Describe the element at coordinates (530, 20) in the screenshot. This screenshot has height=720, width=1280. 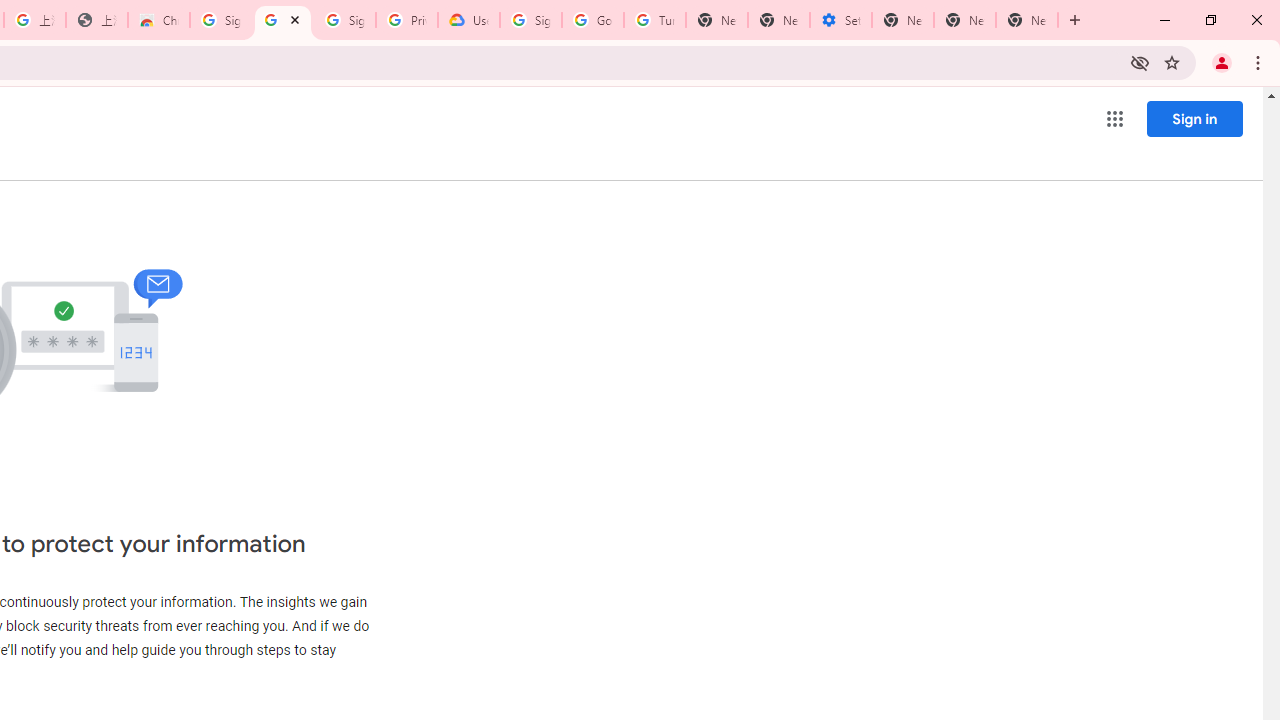
I see `Sign in - Google Accounts` at that location.